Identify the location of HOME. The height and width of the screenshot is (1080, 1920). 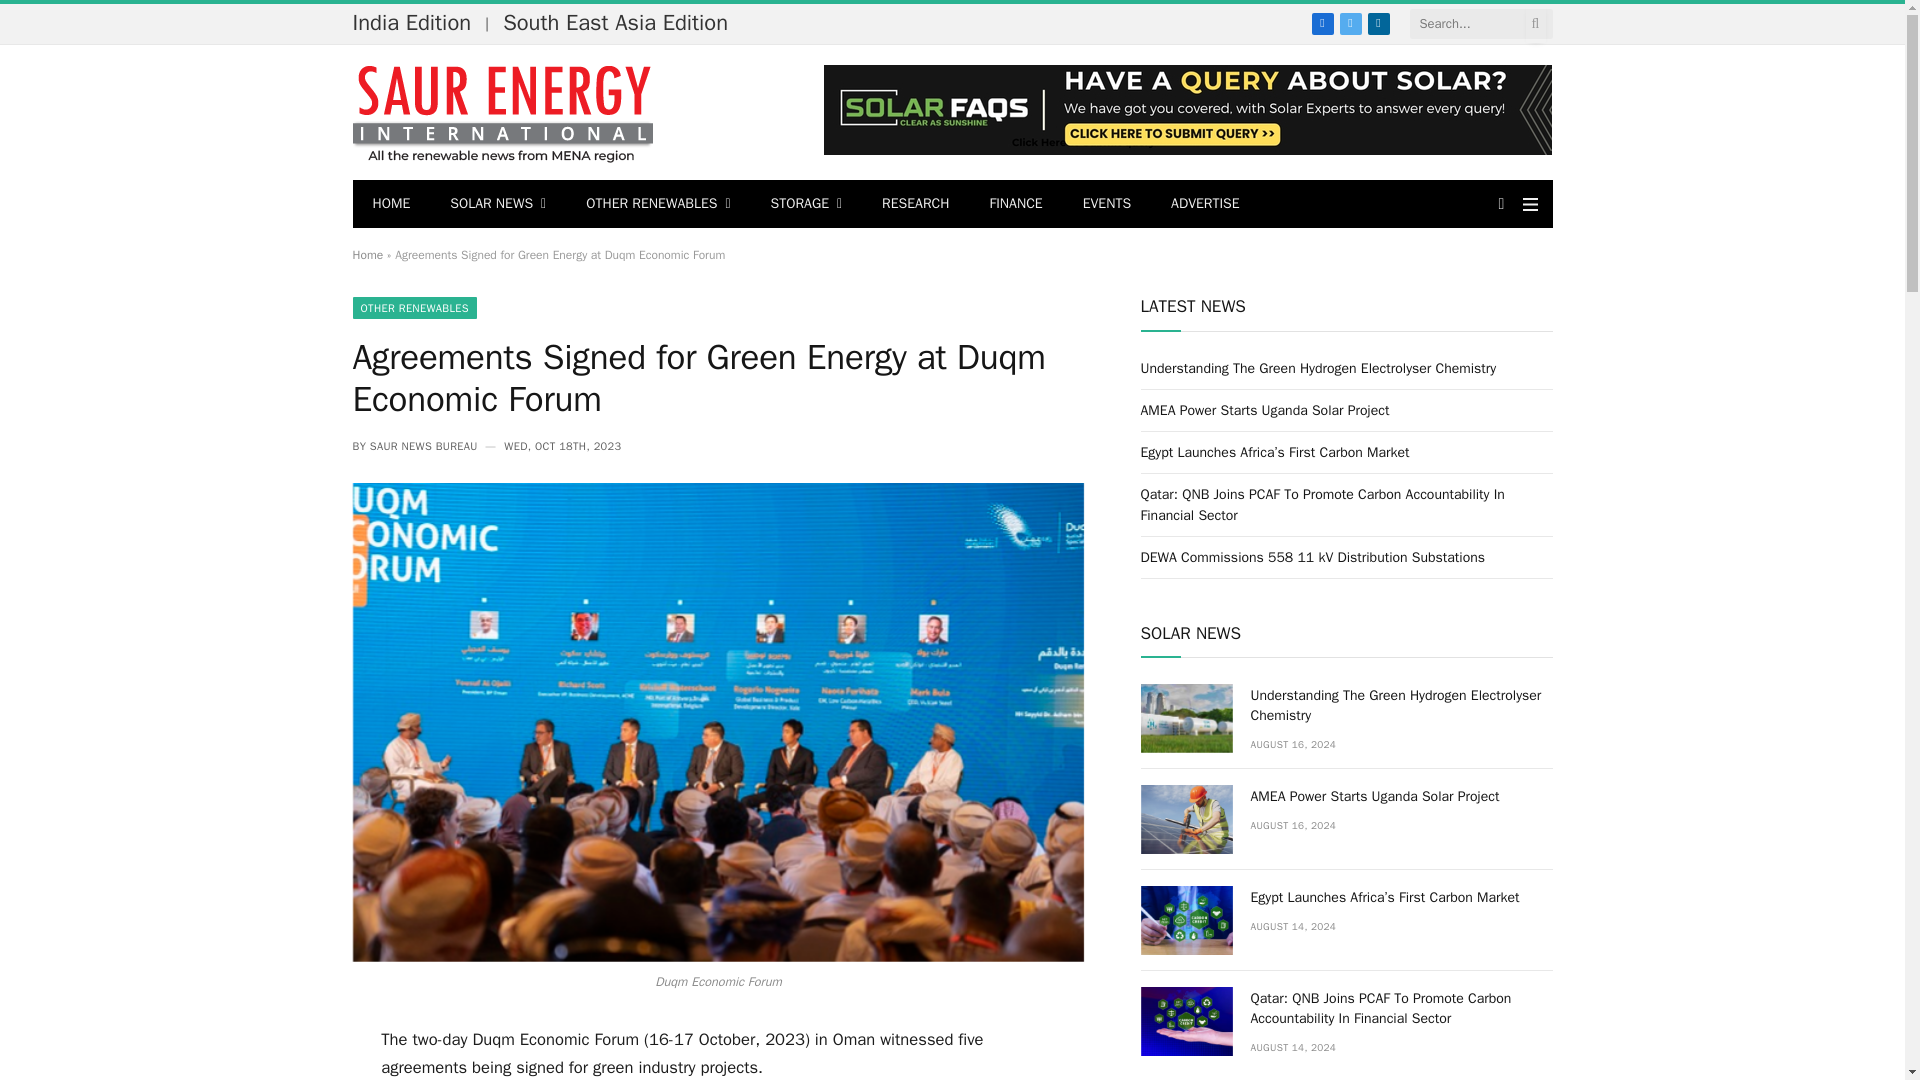
(390, 204).